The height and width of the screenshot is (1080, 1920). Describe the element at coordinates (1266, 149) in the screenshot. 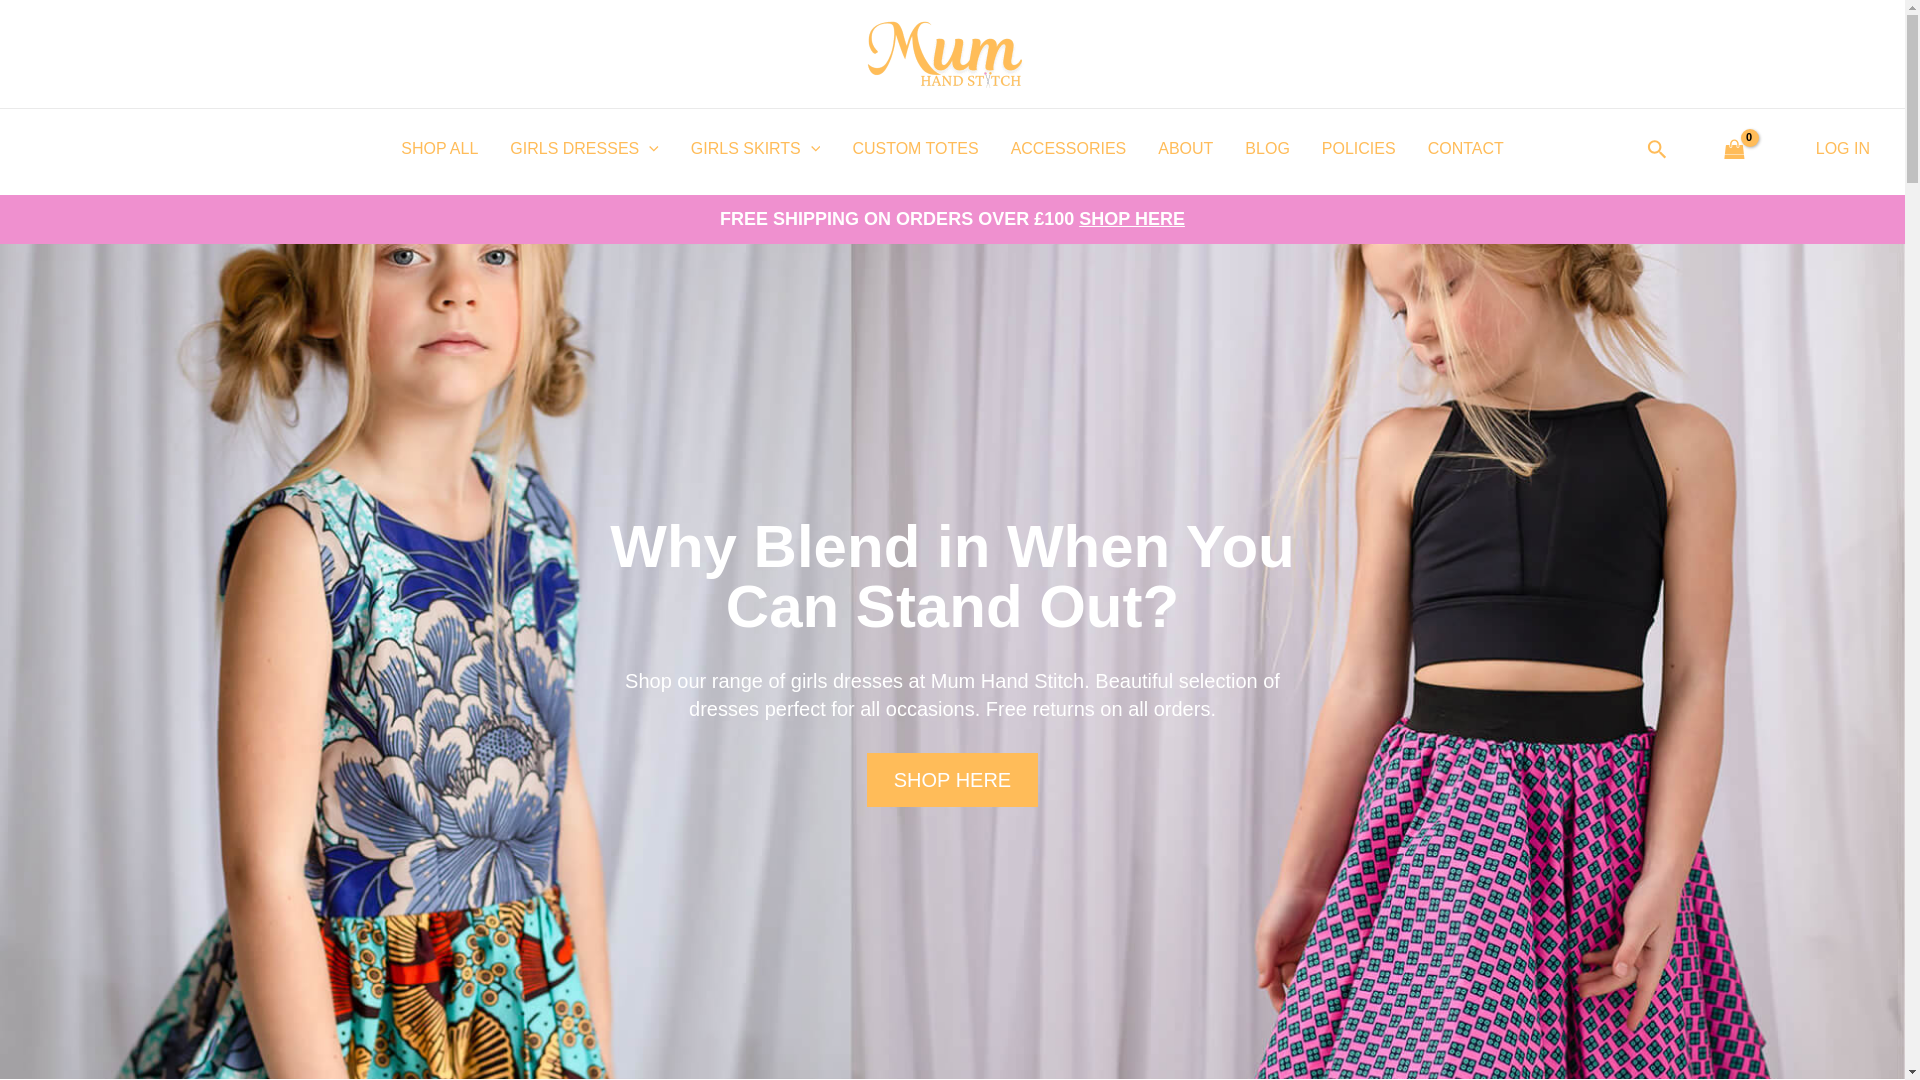

I see `BLOG` at that location.